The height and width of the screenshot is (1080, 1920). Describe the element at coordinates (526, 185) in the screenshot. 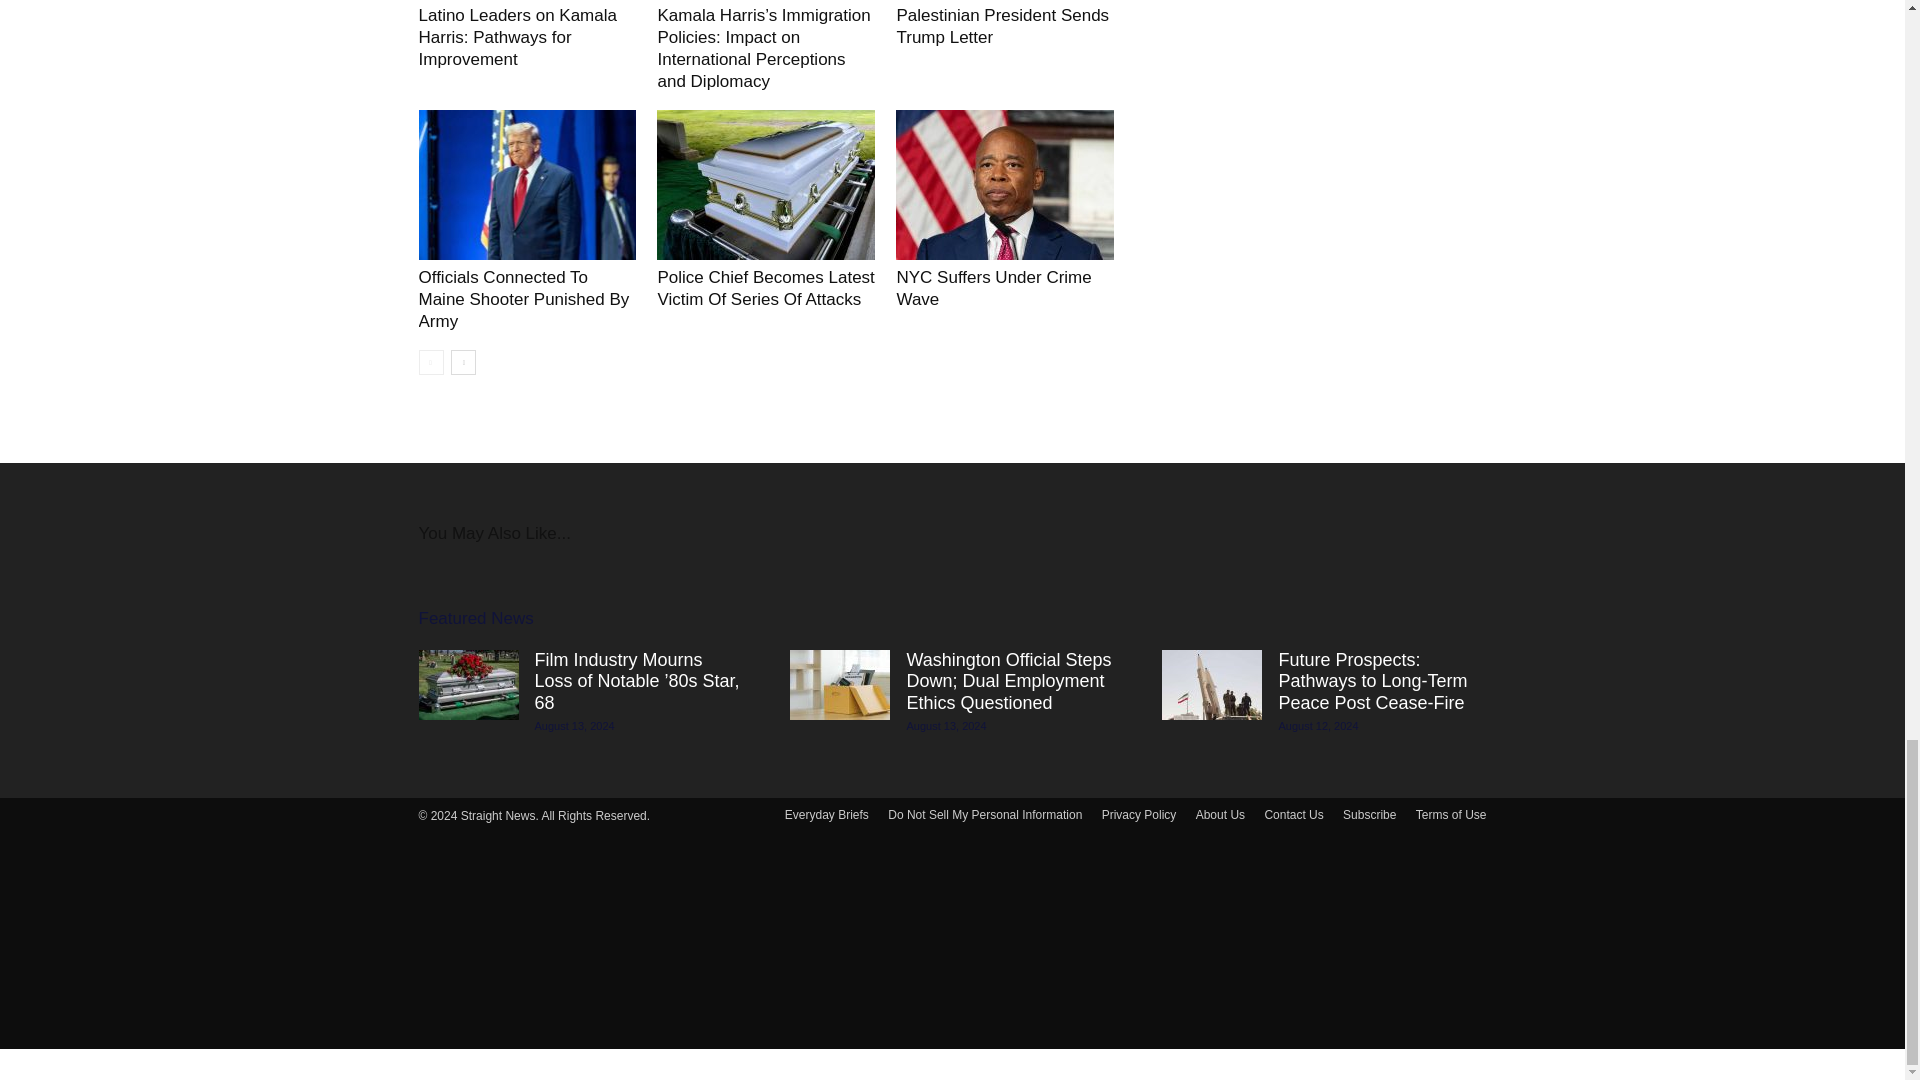

I see `Officials Connected To Maine Shooter Punished By Army` at that location.